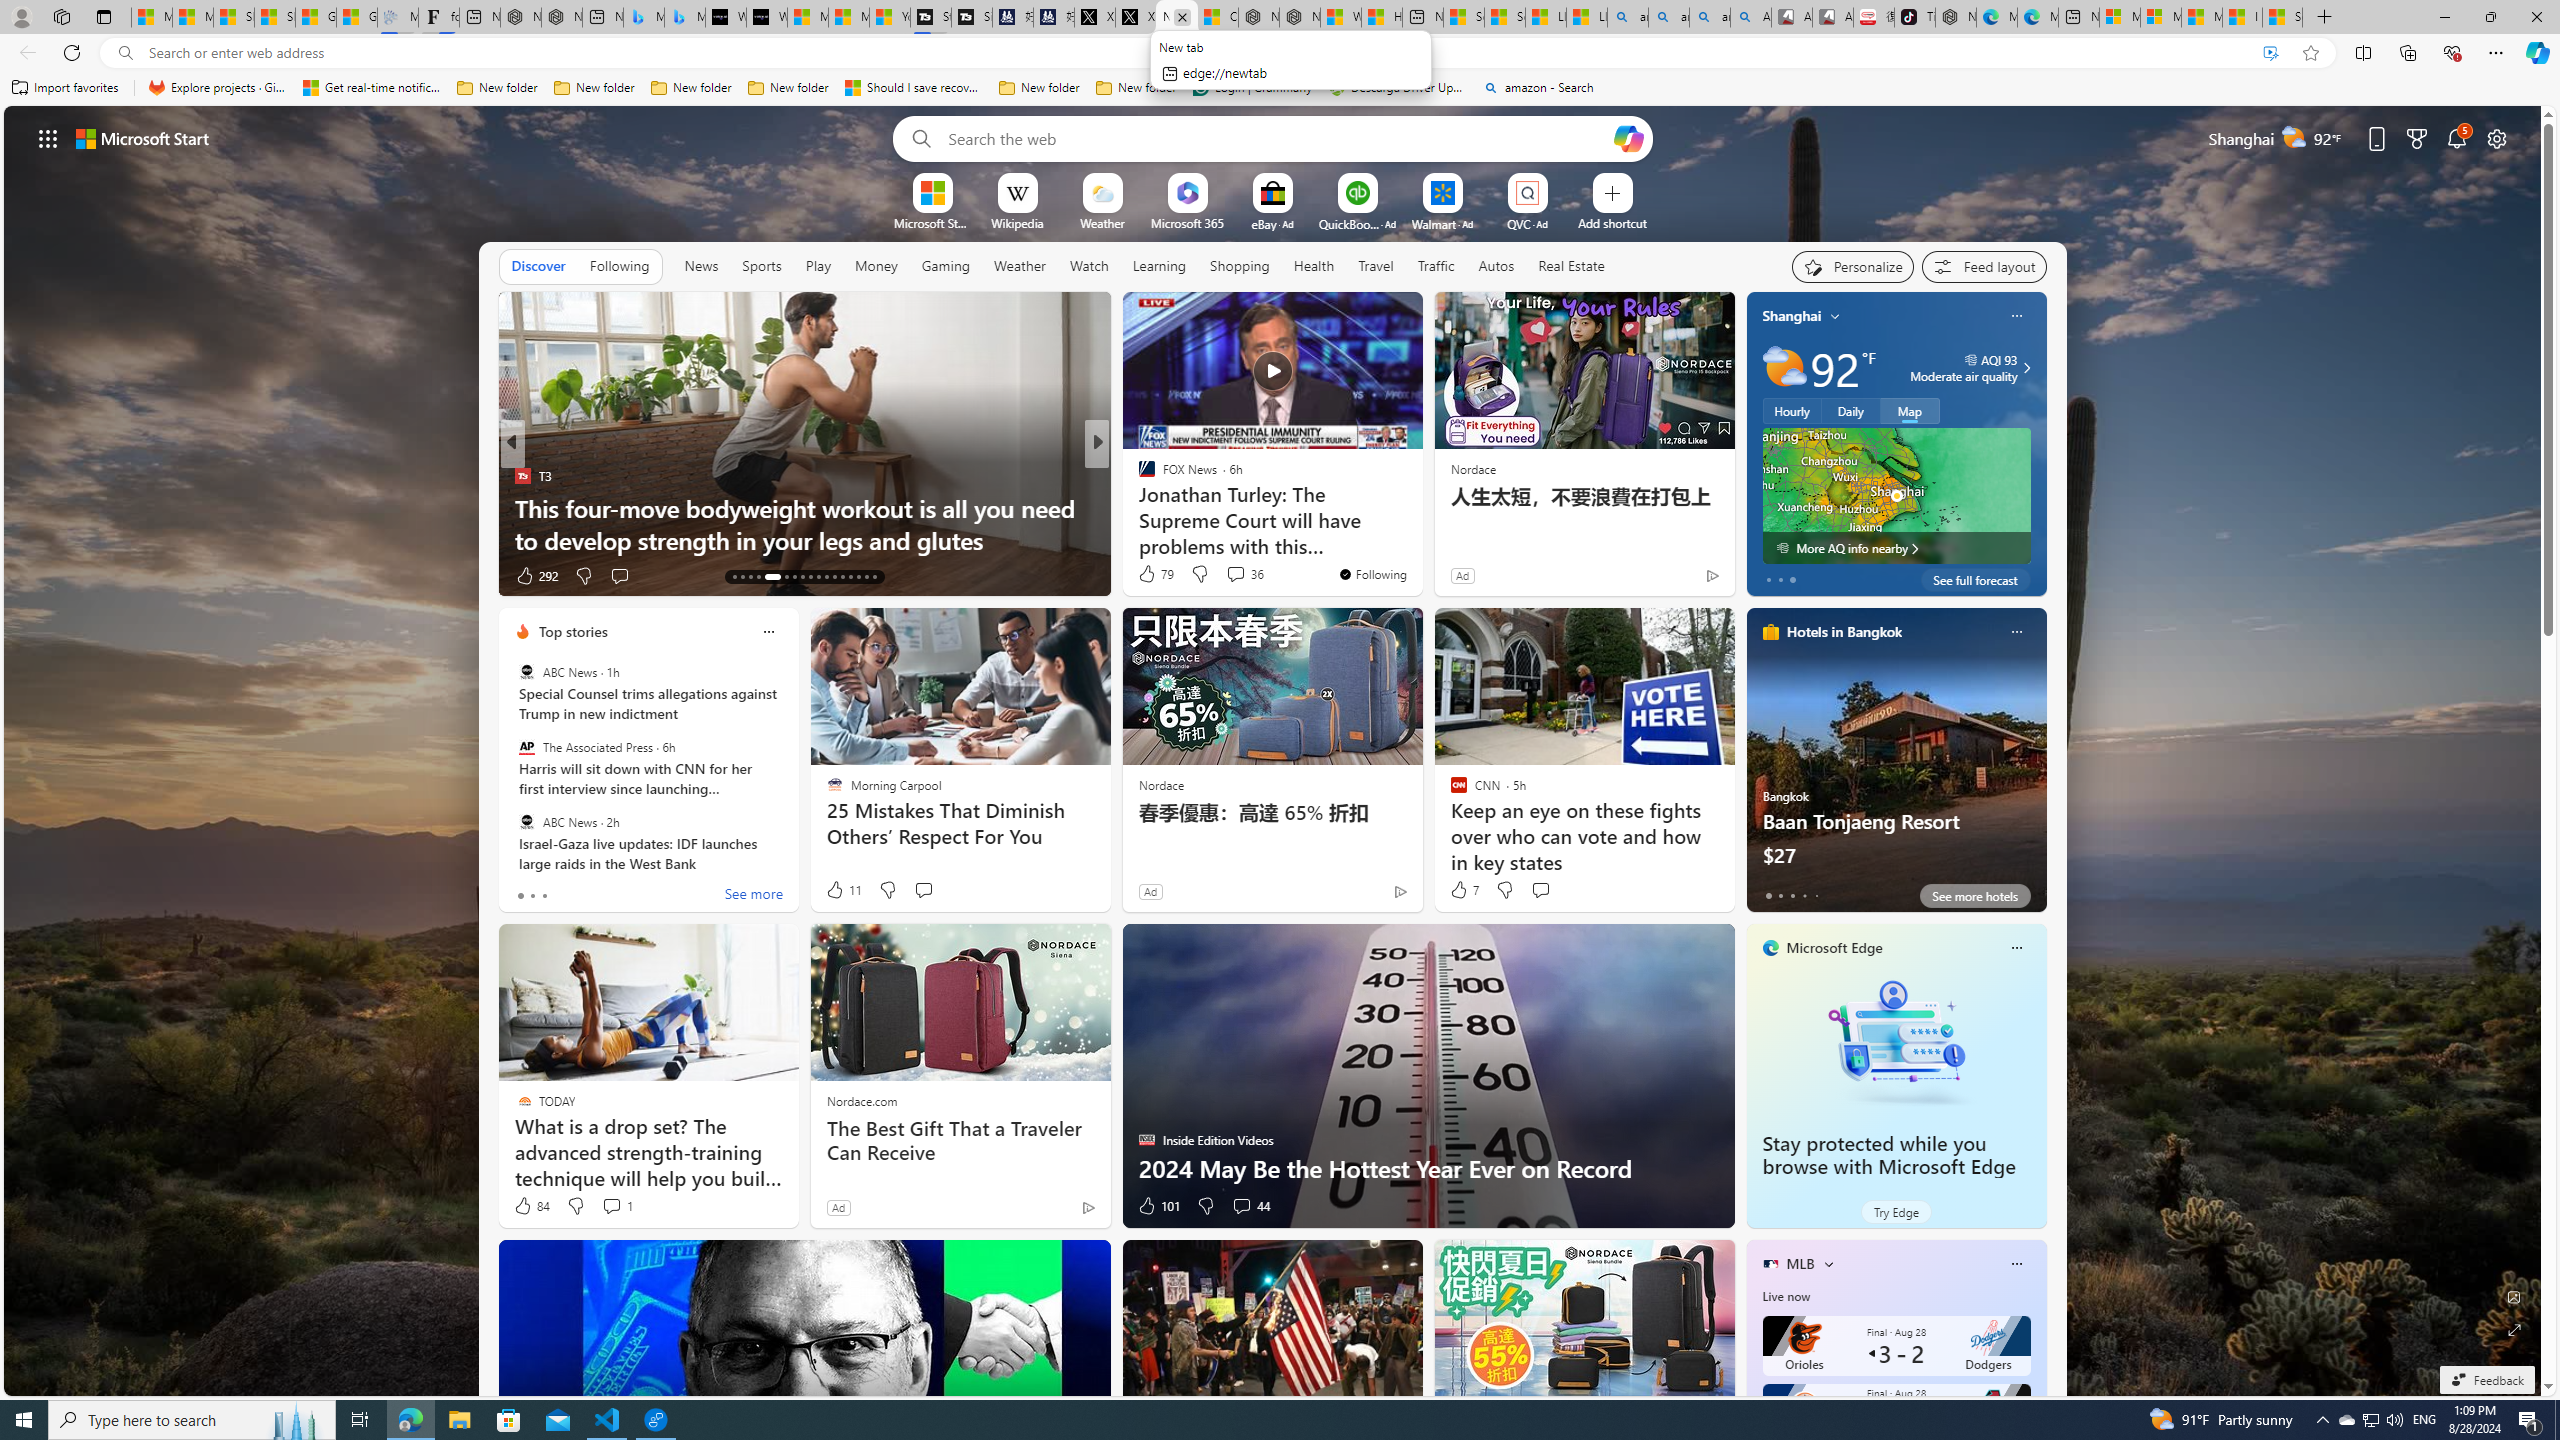 The width and height of the screenshot is (2560, 1440). Describe the element at coordinates (1137, 476) in the screenshot. I see `HuffPost` at that location.